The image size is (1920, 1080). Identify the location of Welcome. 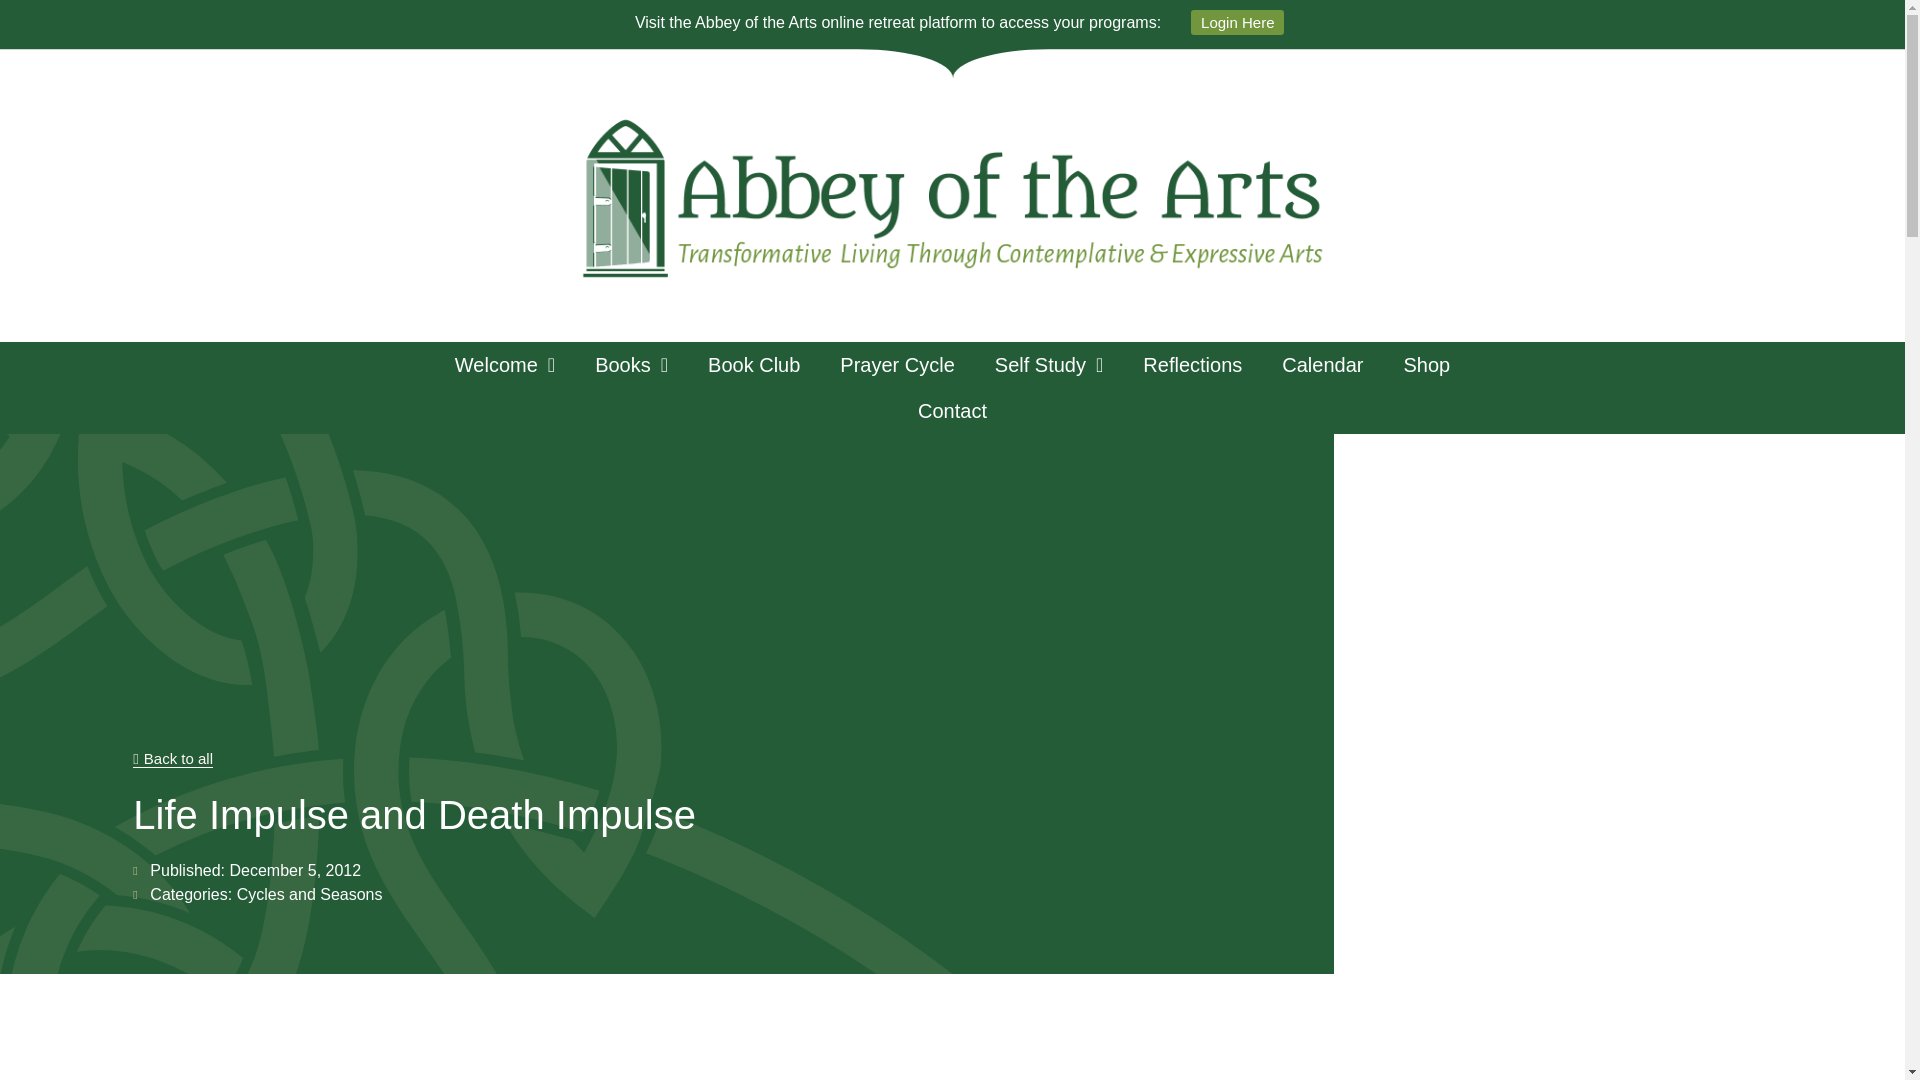
(504, 364).